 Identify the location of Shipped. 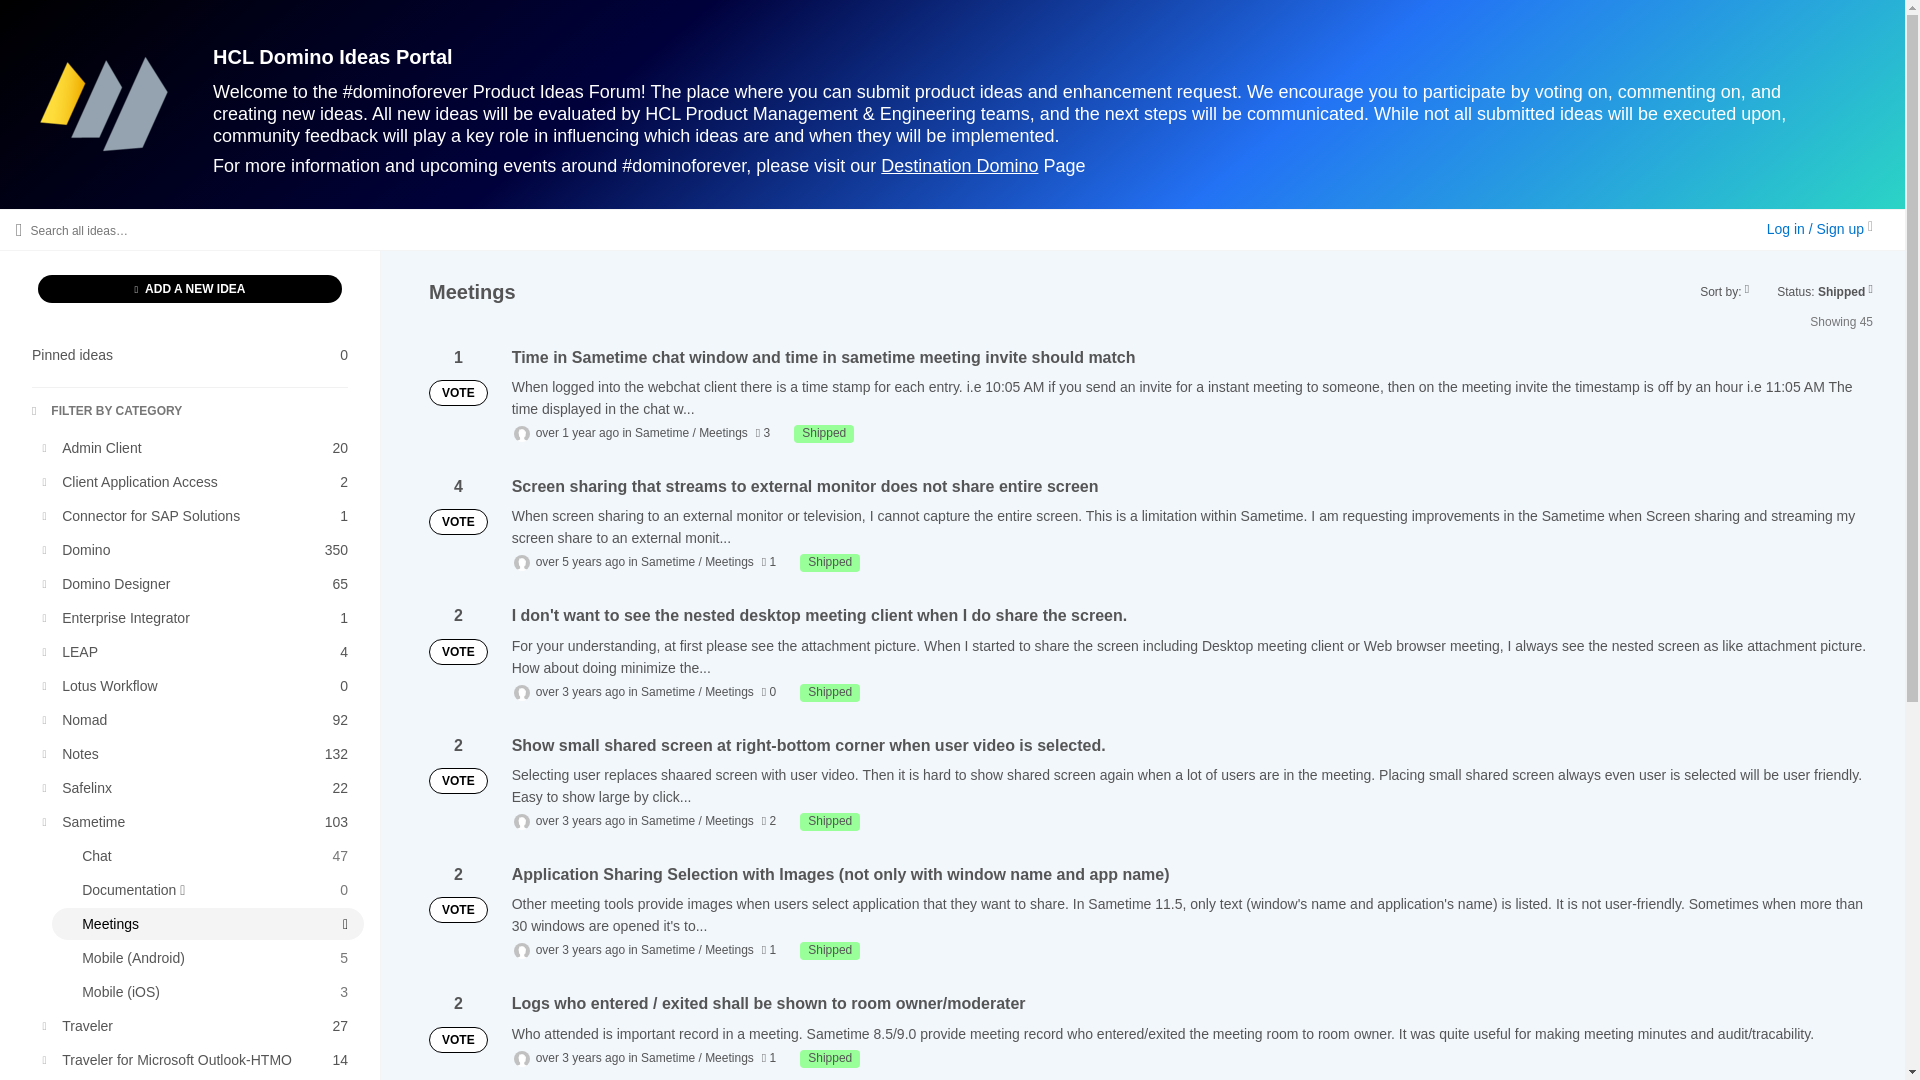
(190, 355).